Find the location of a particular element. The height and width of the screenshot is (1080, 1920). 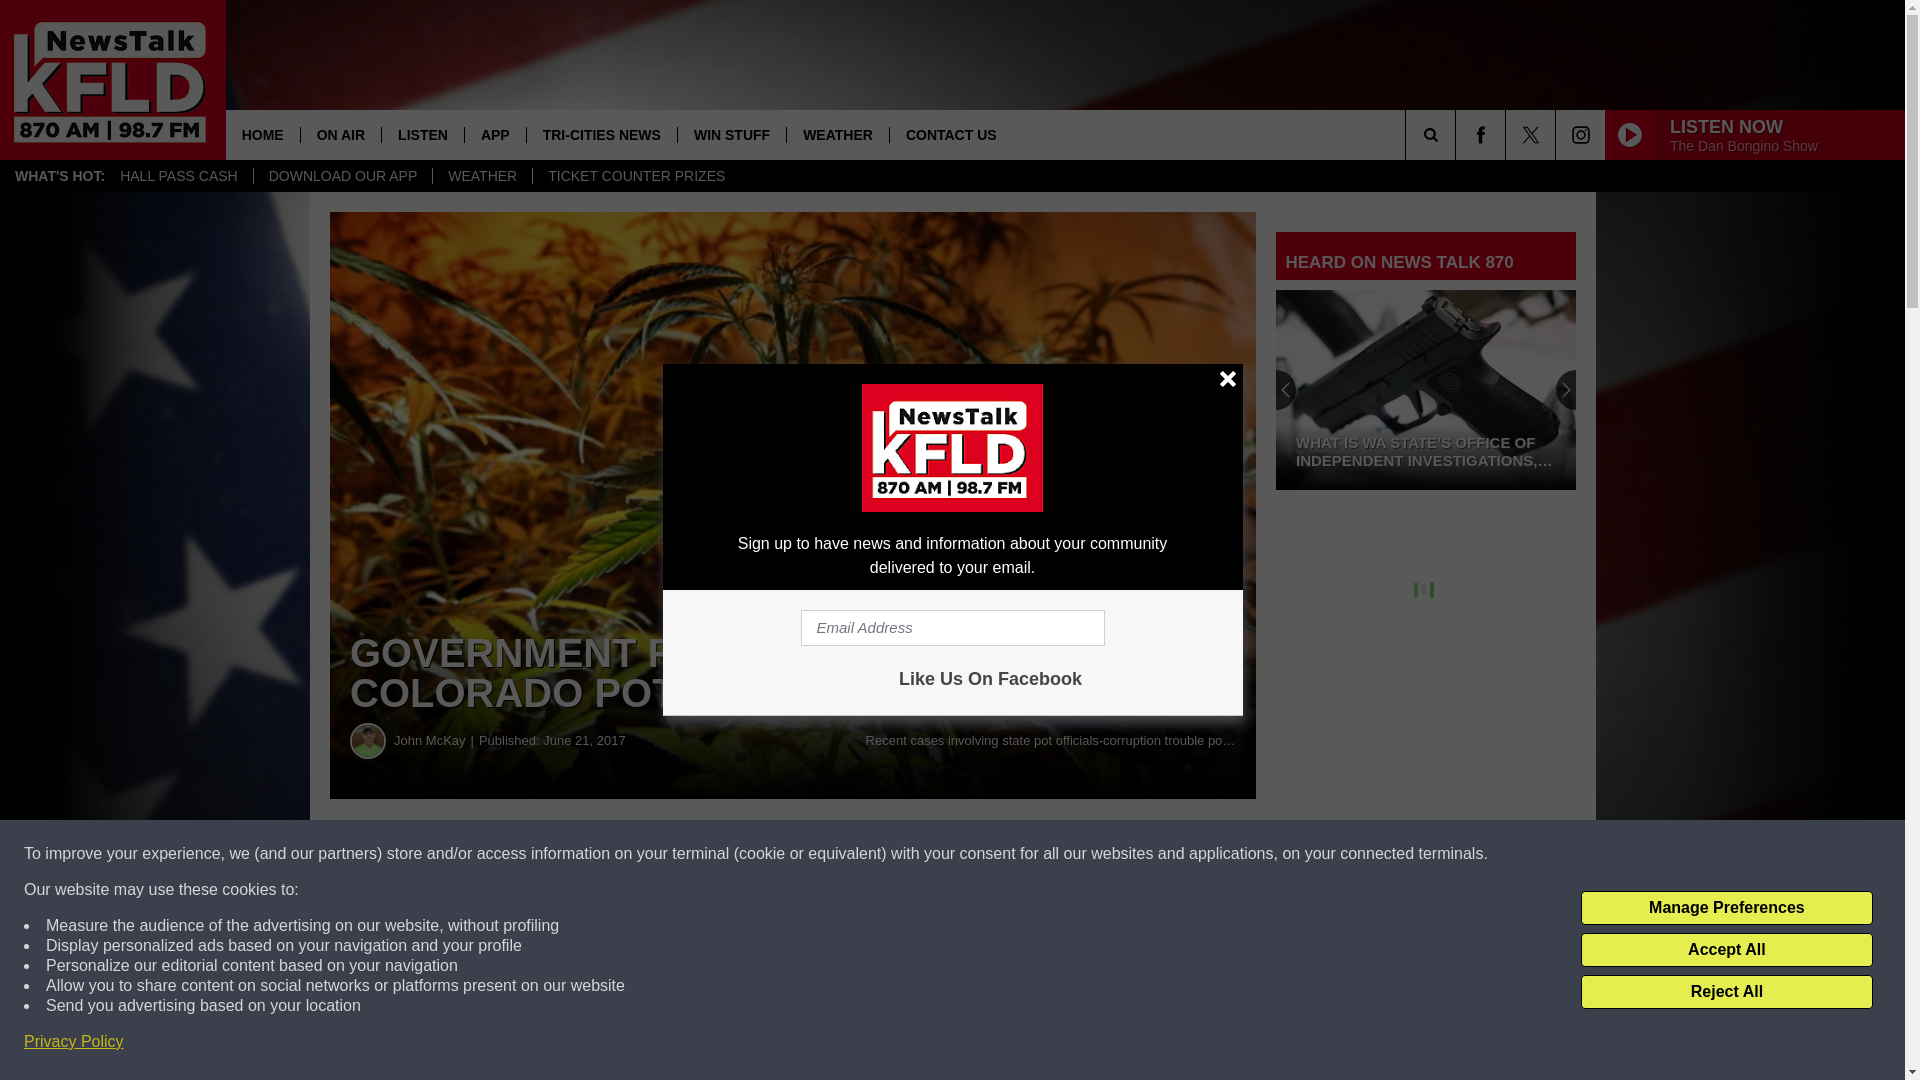

Share on Twitter is located at coordinates (978, 854).